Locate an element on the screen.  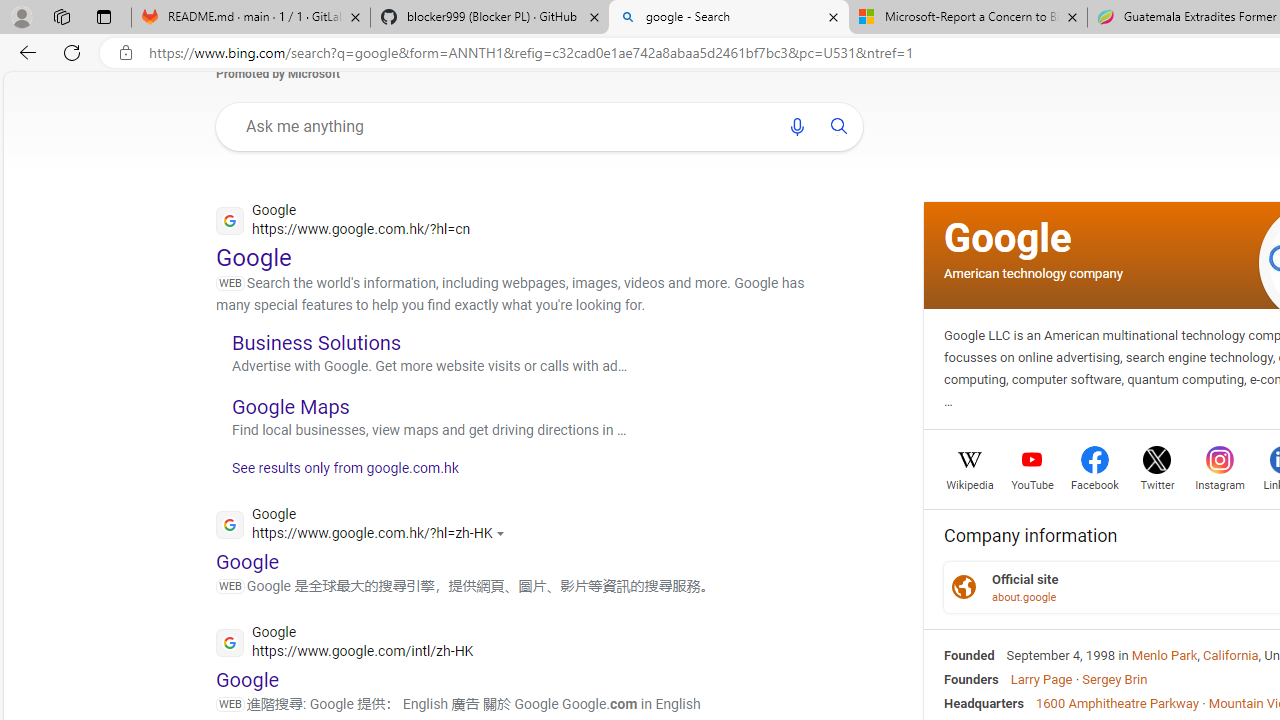
California is located at coordinates (1231, 655).